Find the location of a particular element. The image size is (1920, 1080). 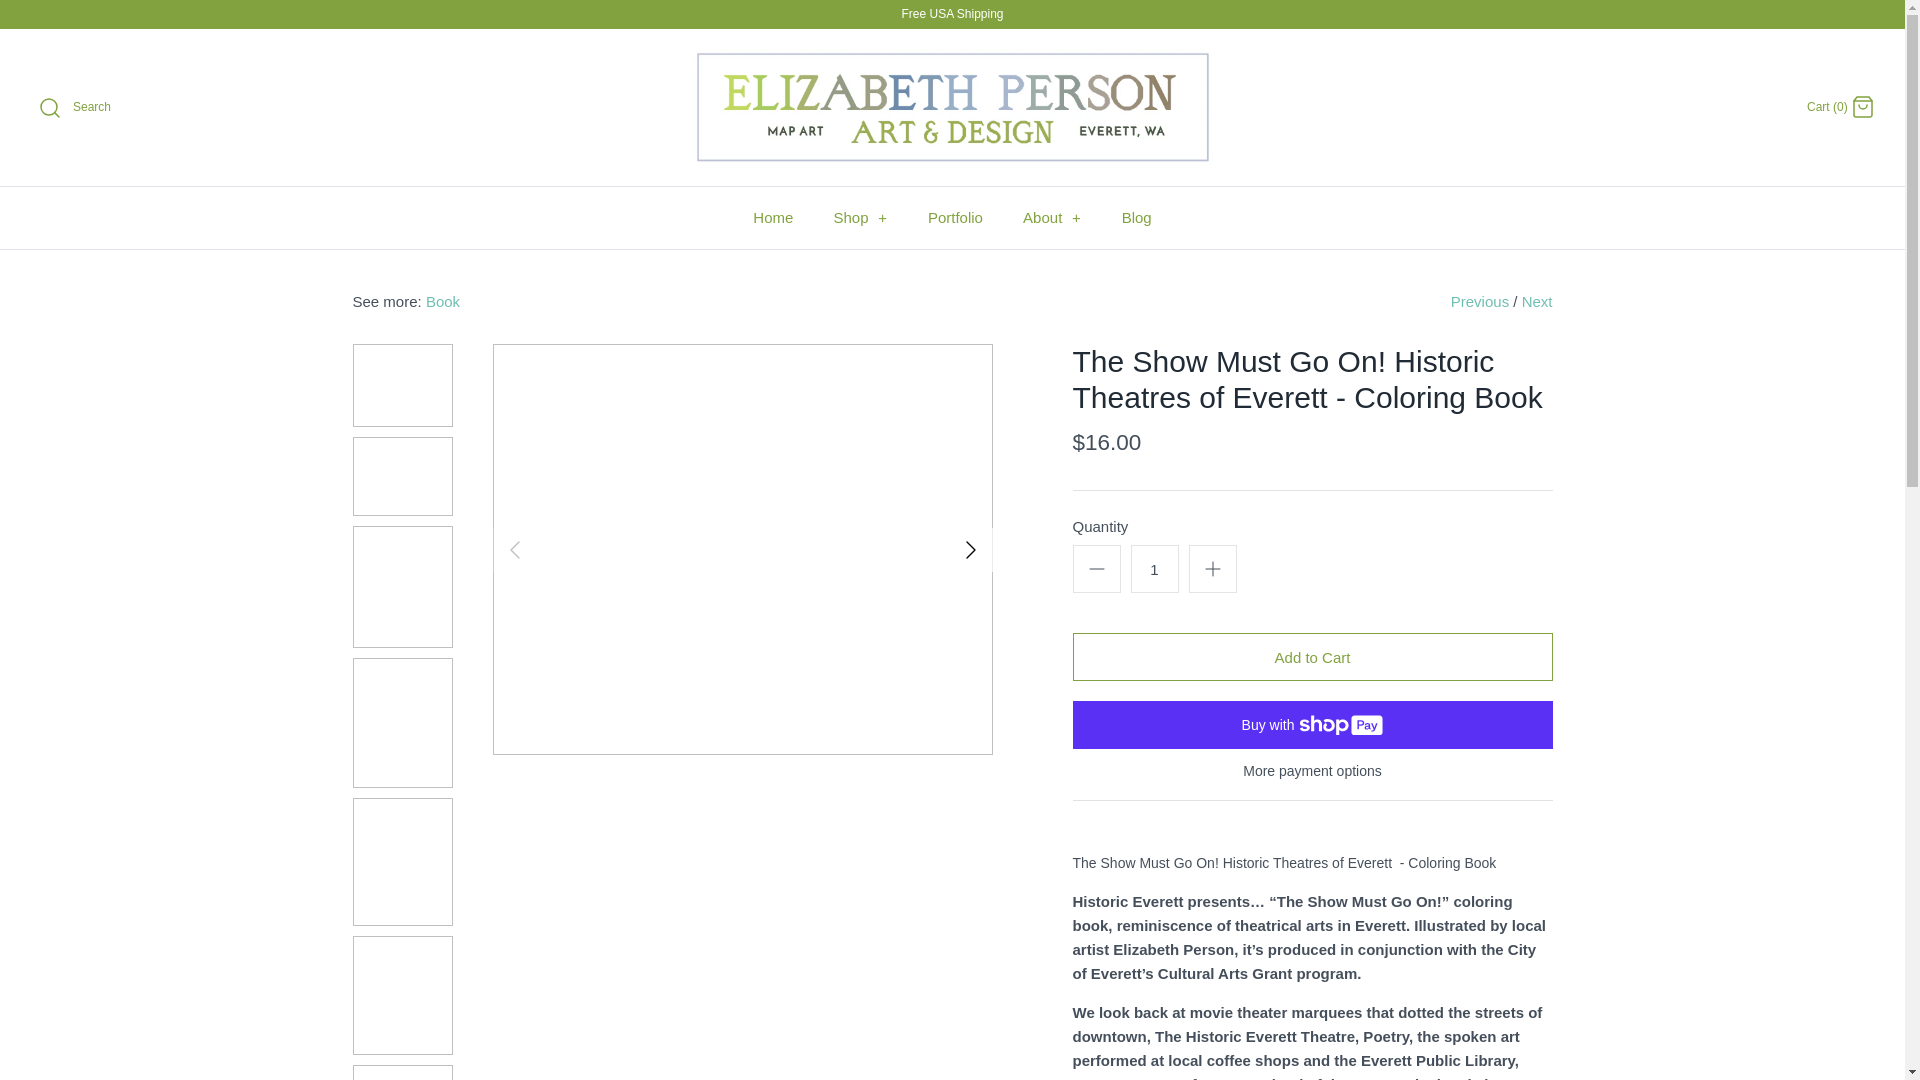

Left is located at coordinates (513, 549).